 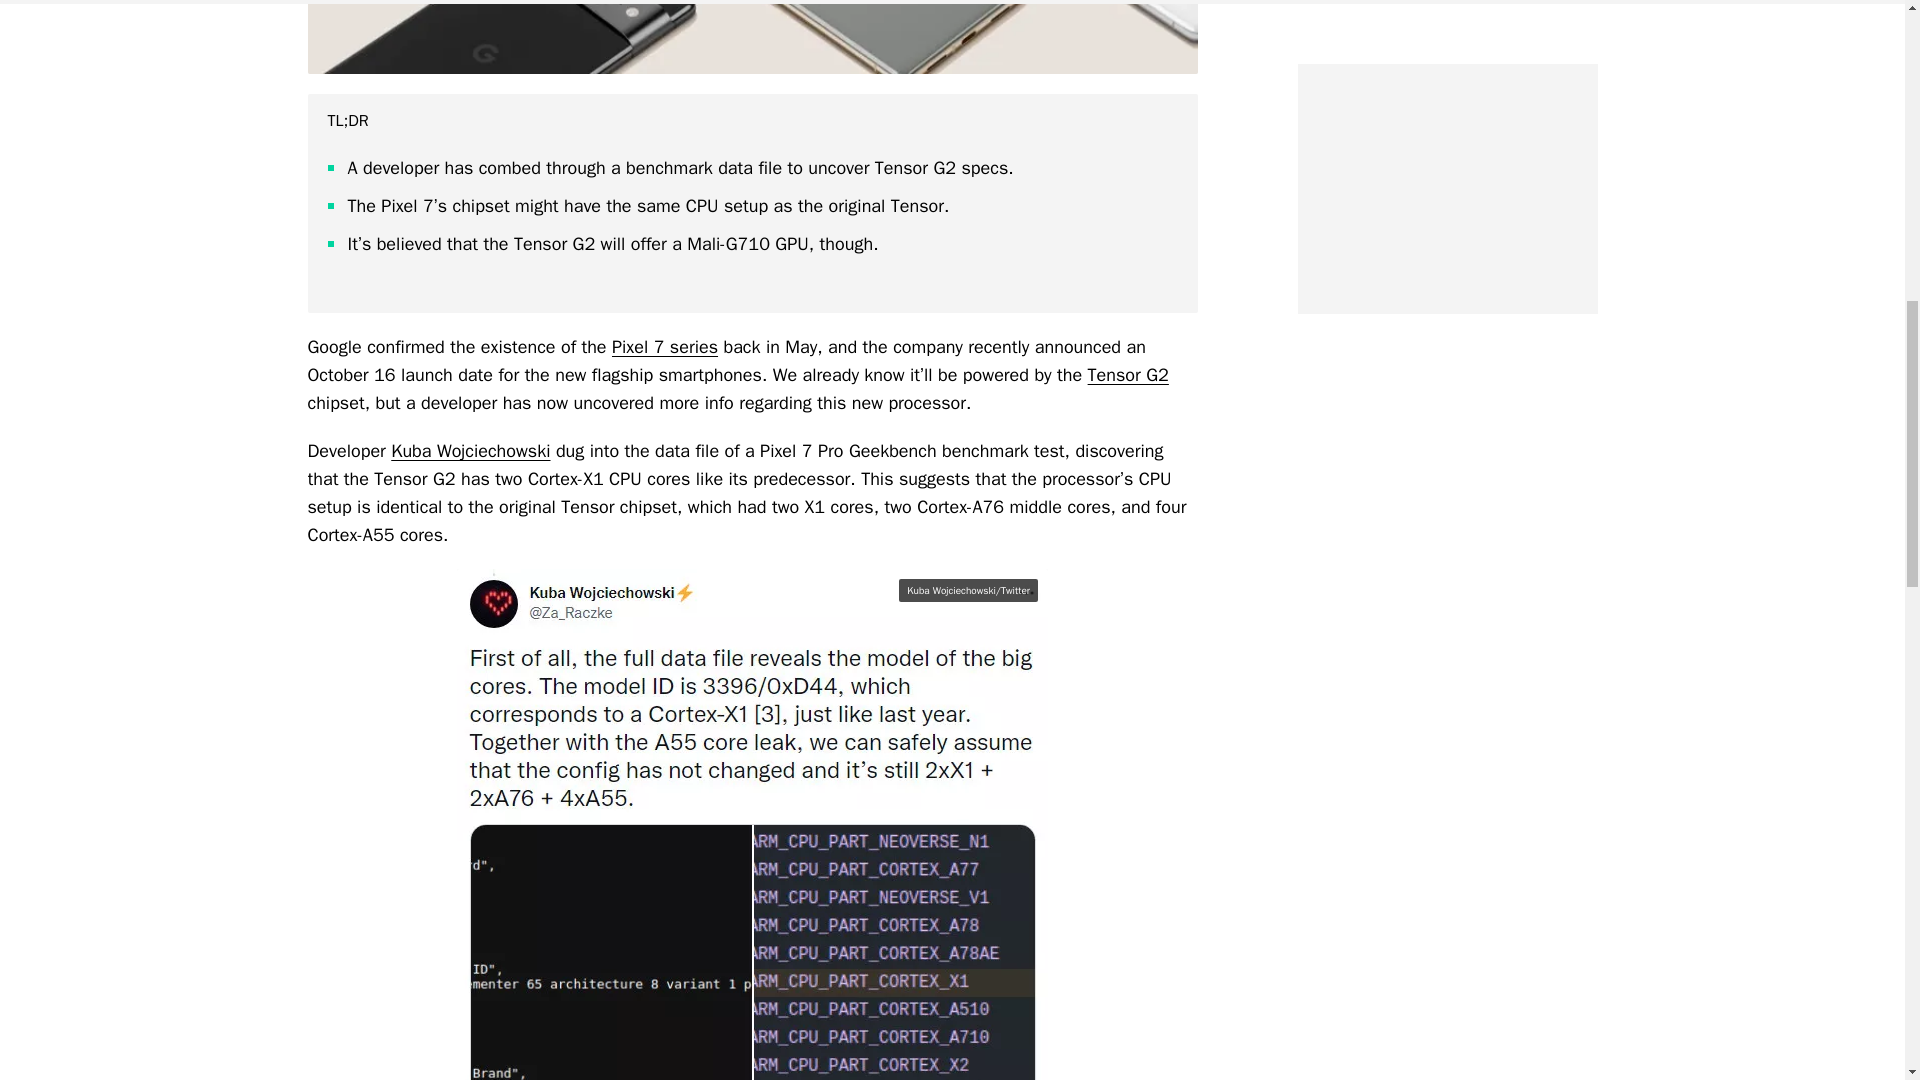 What do you see at coordinates (665, 346) in the screenshot?
I see `Pixel 7 series` at bounding box center [665, 346].